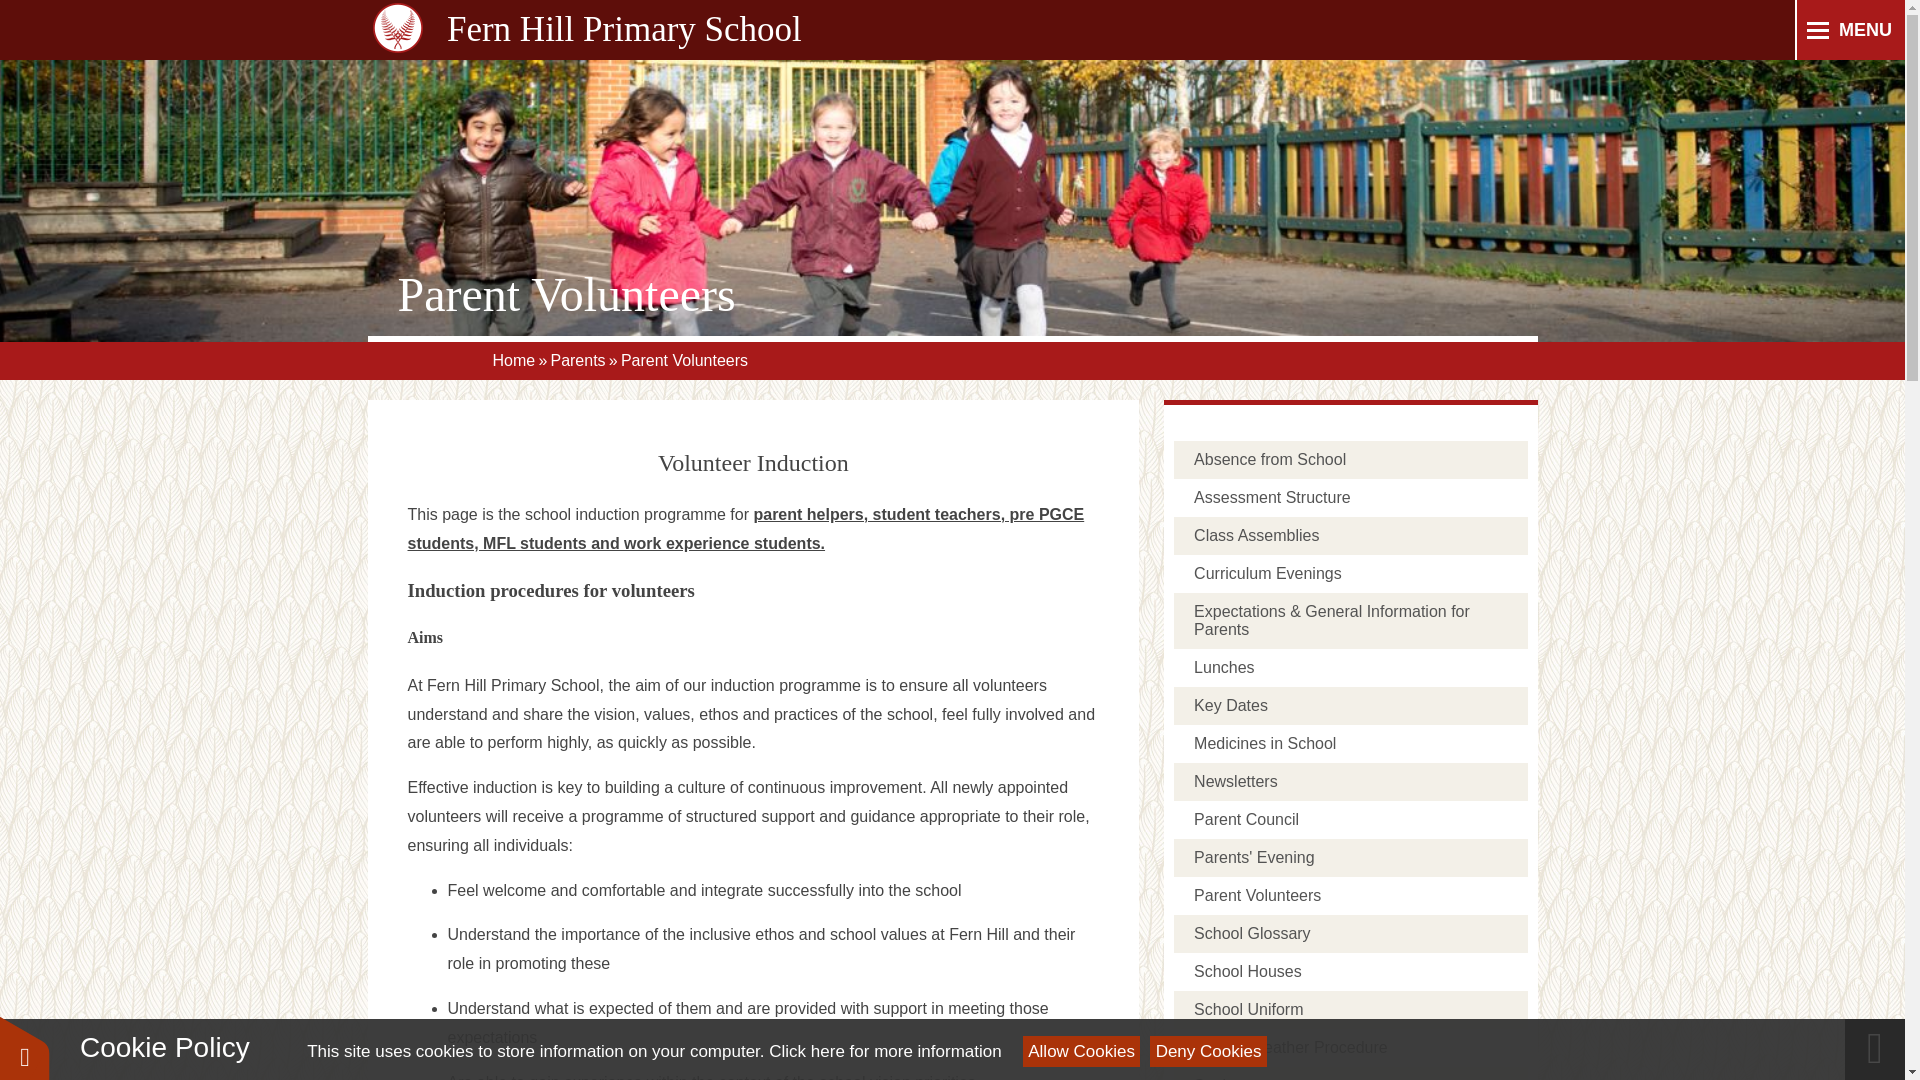 The image size is (1920, 1080). What do you see at coordinates (395, 30) in the screenshot?
I see `Fern Hill Primary School` at bounding box center [395, 30].